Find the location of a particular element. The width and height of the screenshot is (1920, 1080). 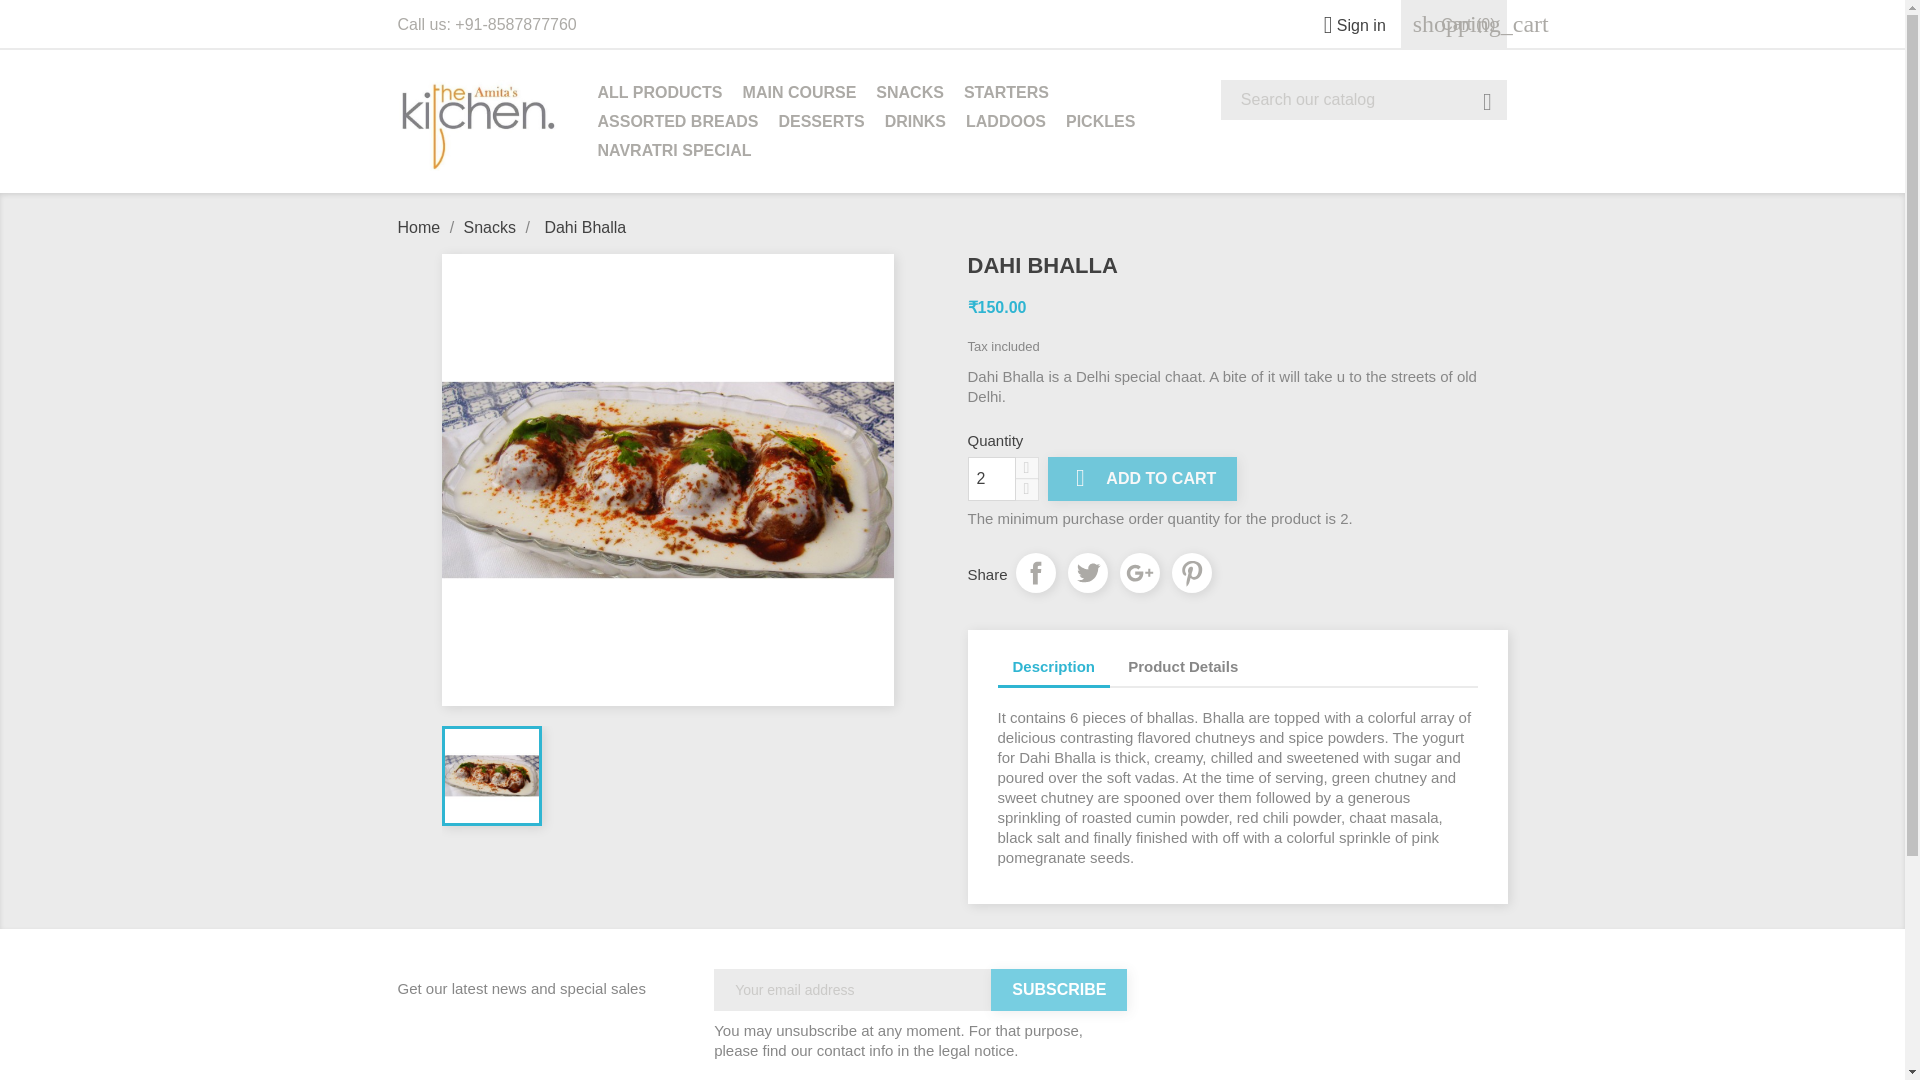

Log in to your customer account is located at coordinates (1346, 25).